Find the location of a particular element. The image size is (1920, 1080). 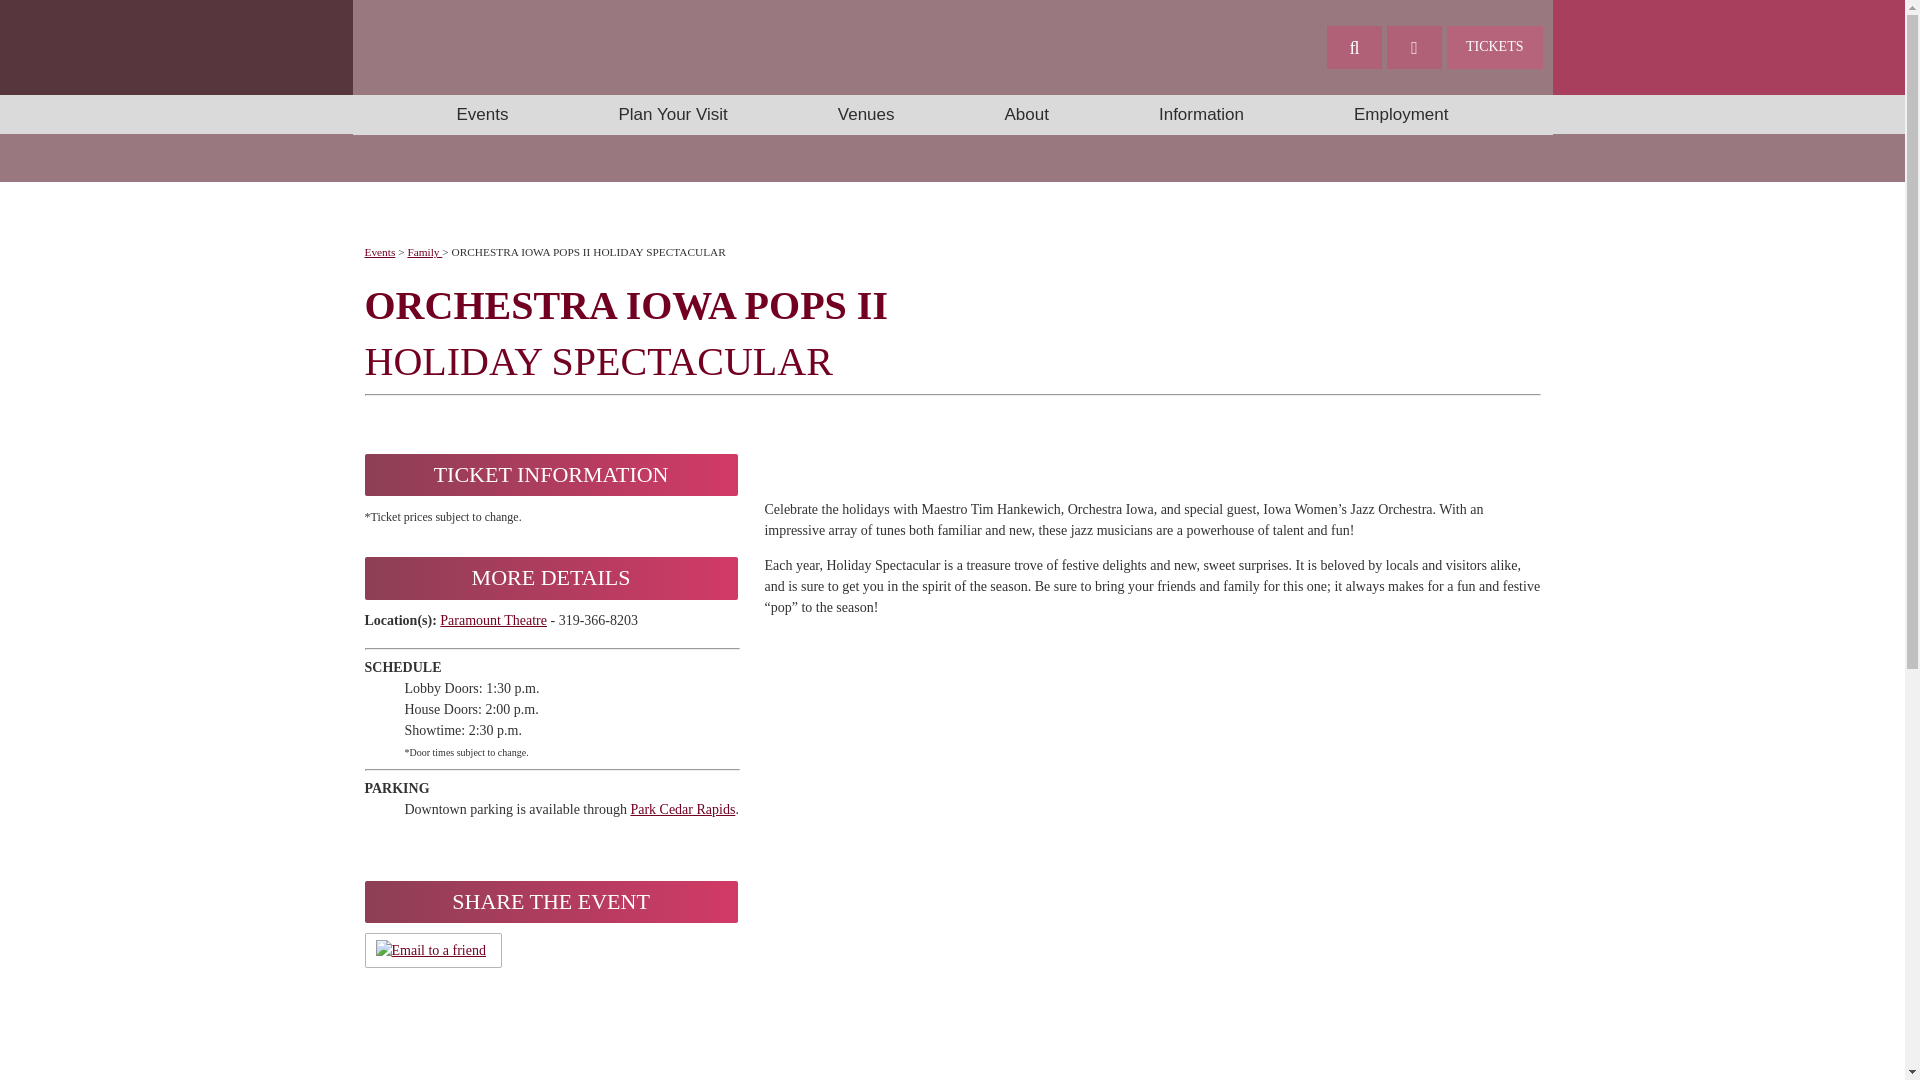

Search is located at coordinates (1354, 47).